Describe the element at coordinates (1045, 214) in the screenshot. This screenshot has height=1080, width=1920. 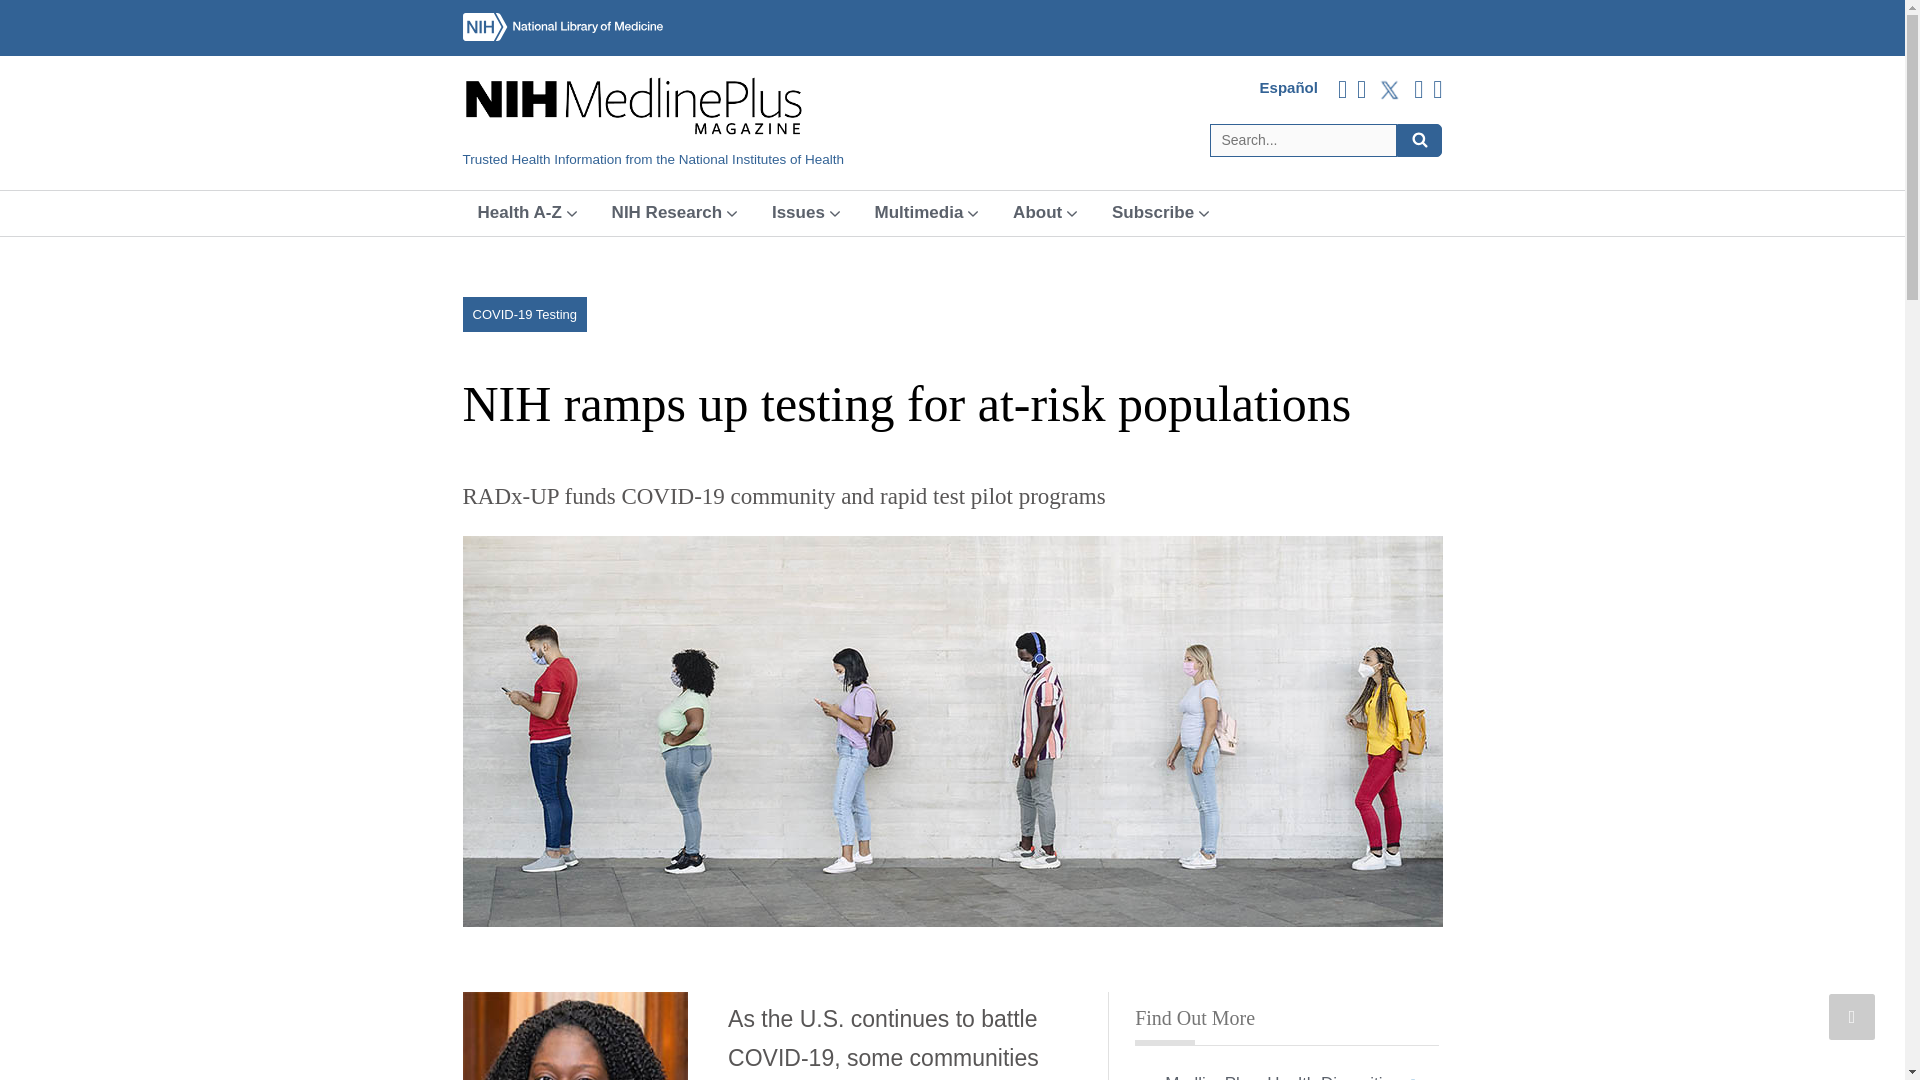
I see `About` at that location.